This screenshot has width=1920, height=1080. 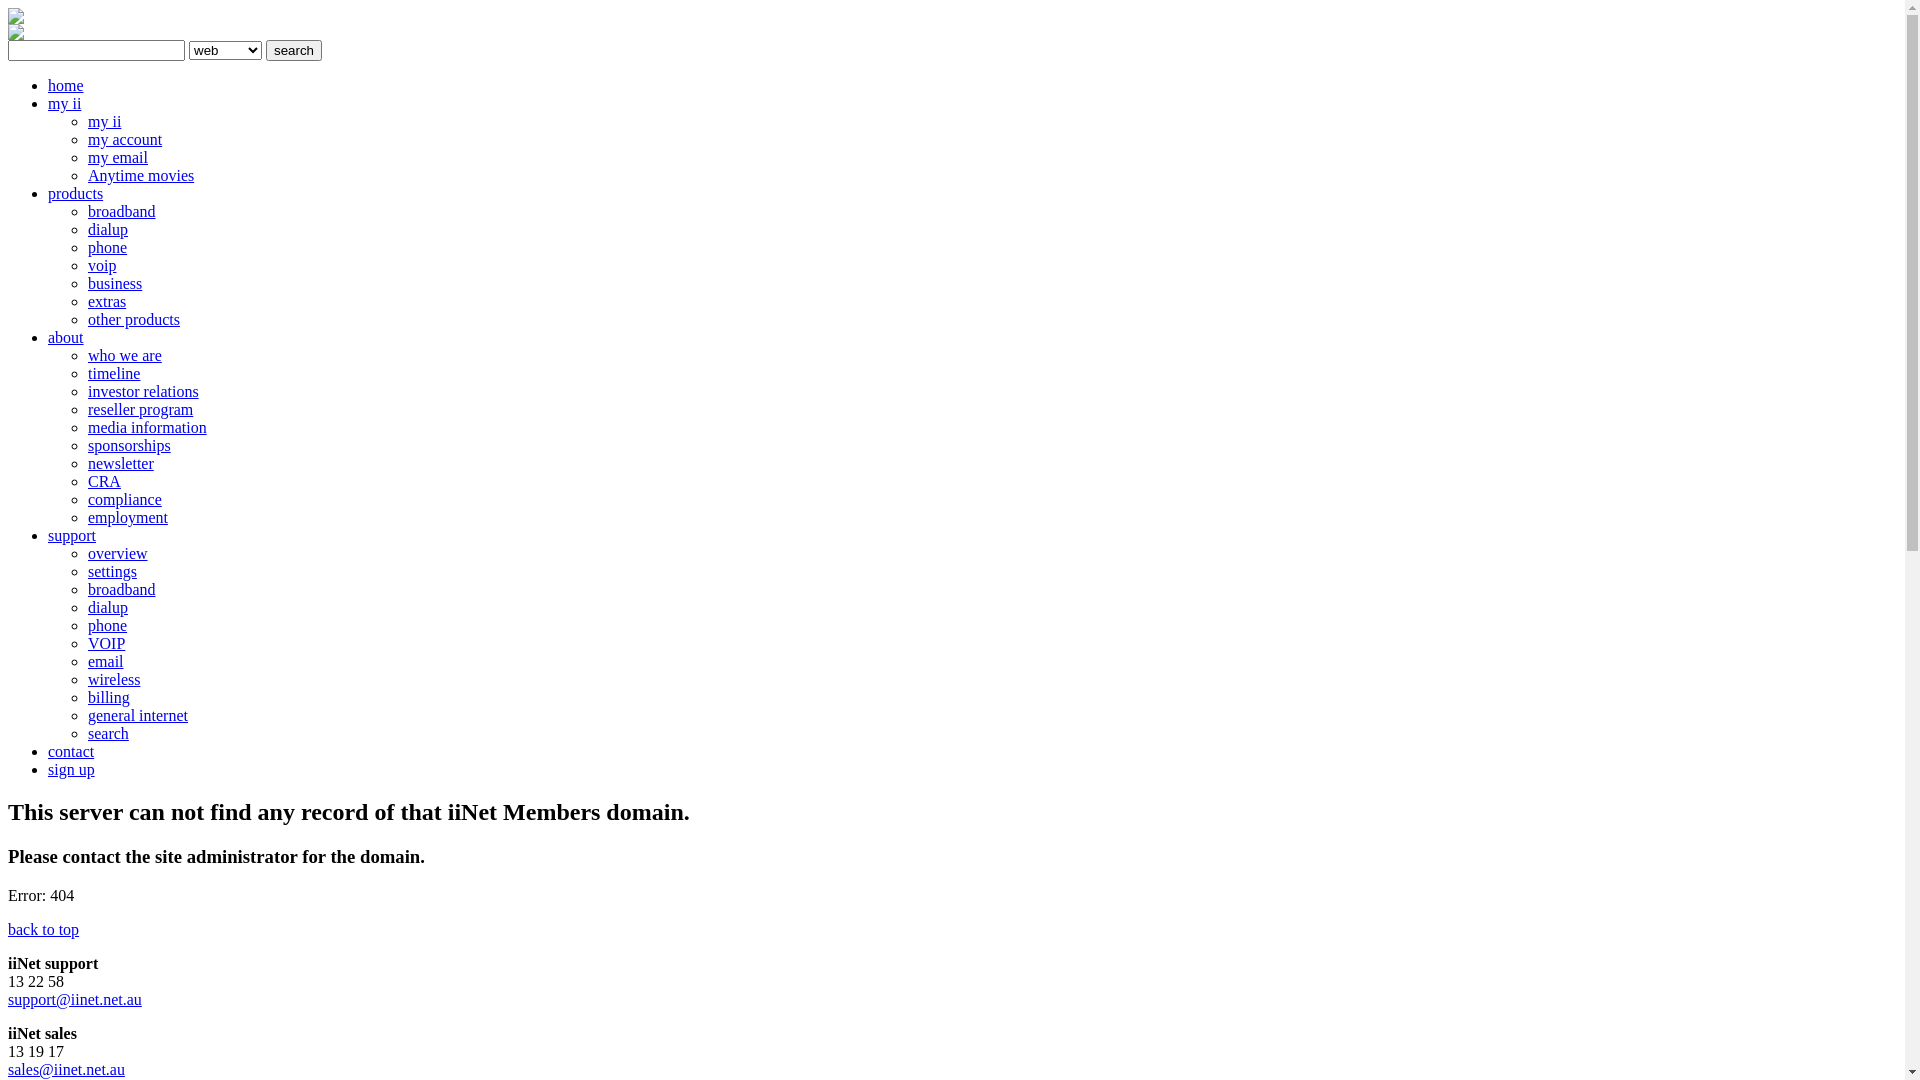 What do you see at coordinates (125, 356) in the screenshot?
I see `who we are` at bounding box center [125, 356].